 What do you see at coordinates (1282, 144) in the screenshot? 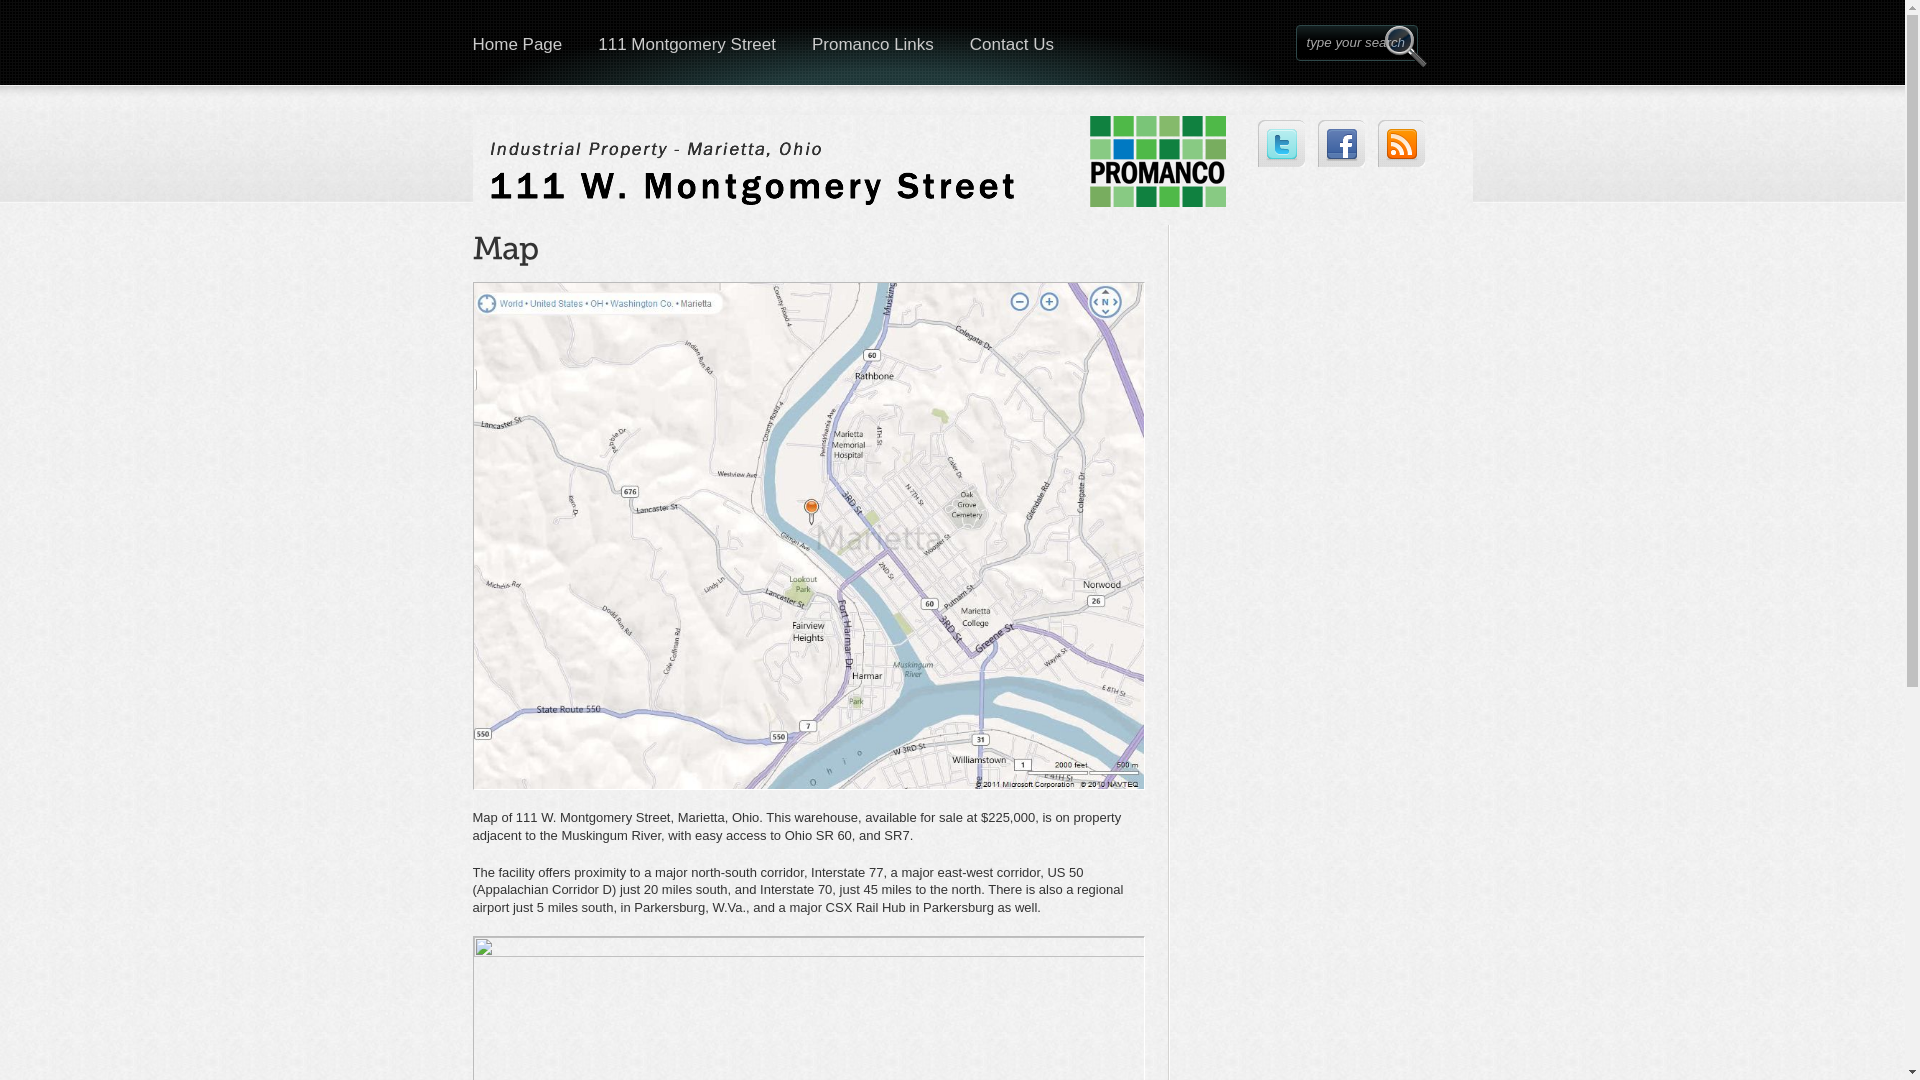
I see `Follow Us on Twitter!` at bounding box center [1282, 144].